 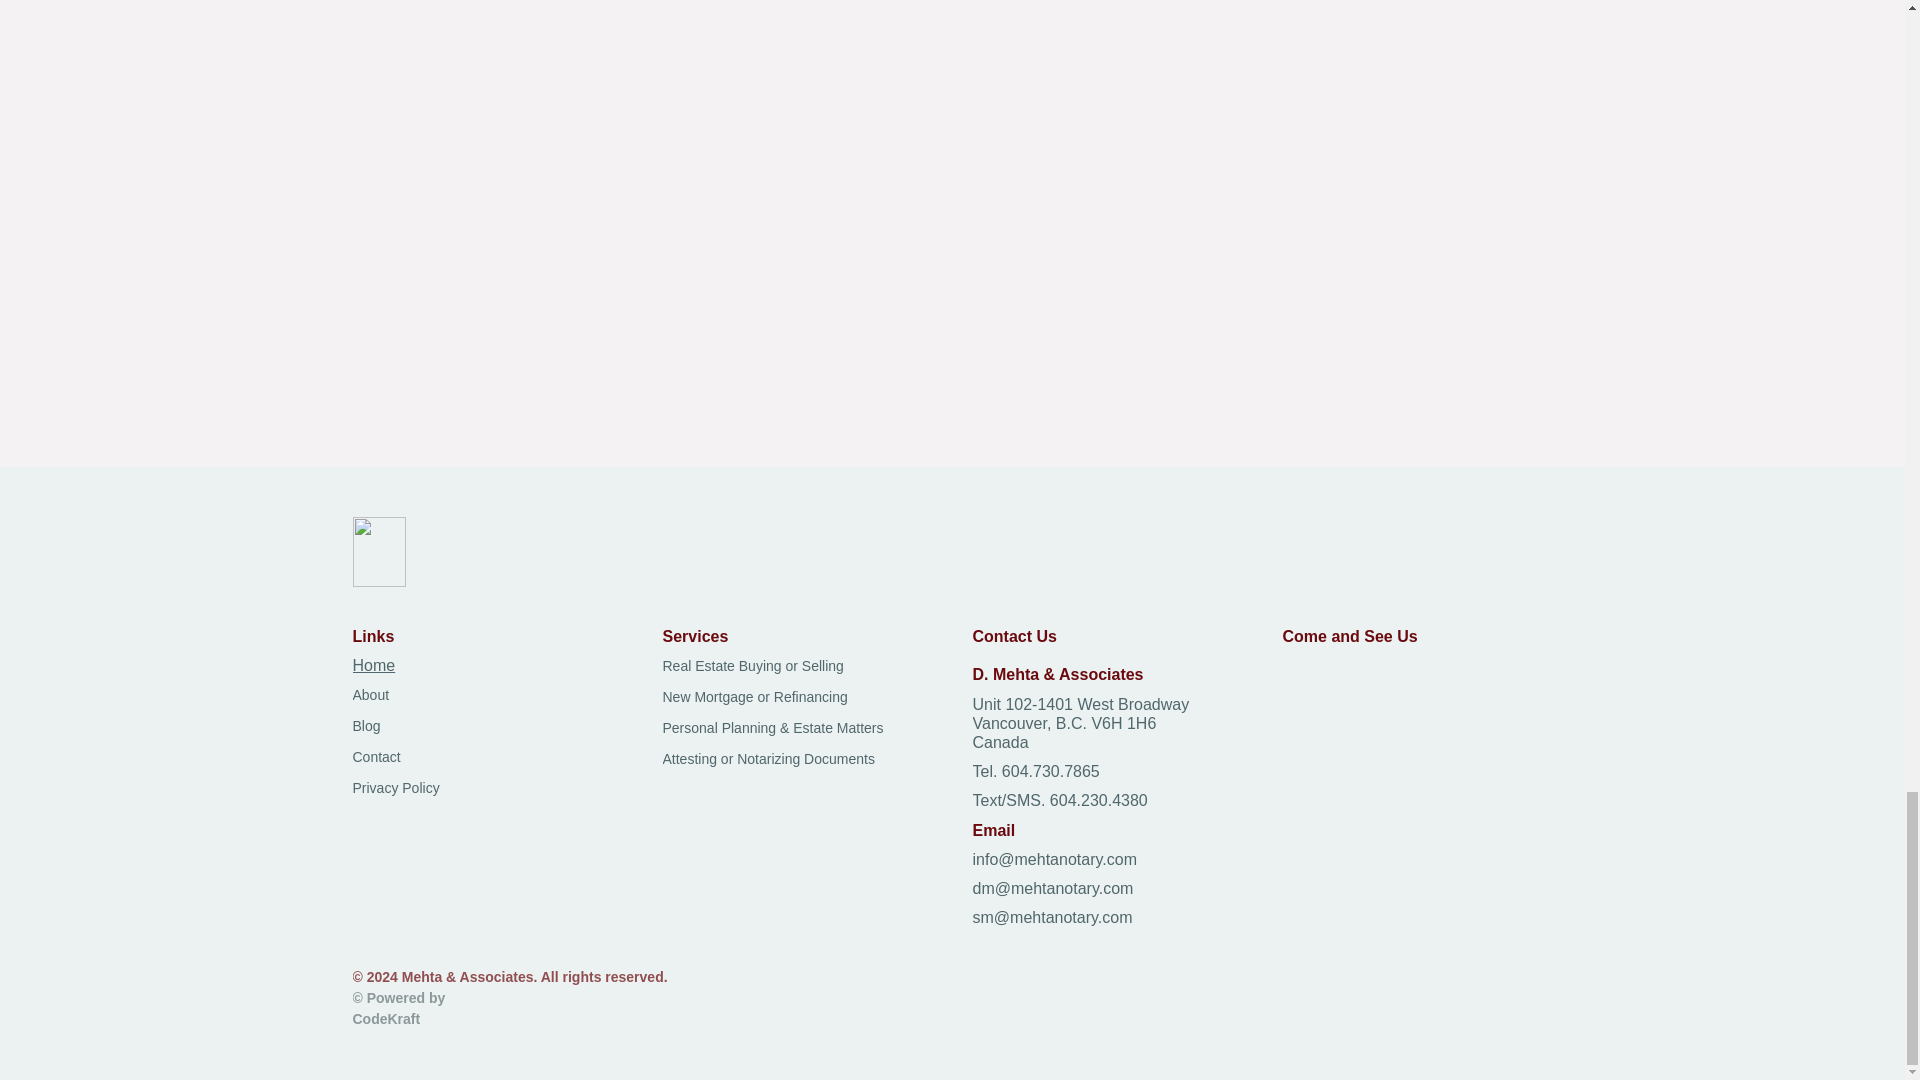 I want to click on Real Estate Buying or Selling, so click(x=752, y=665).